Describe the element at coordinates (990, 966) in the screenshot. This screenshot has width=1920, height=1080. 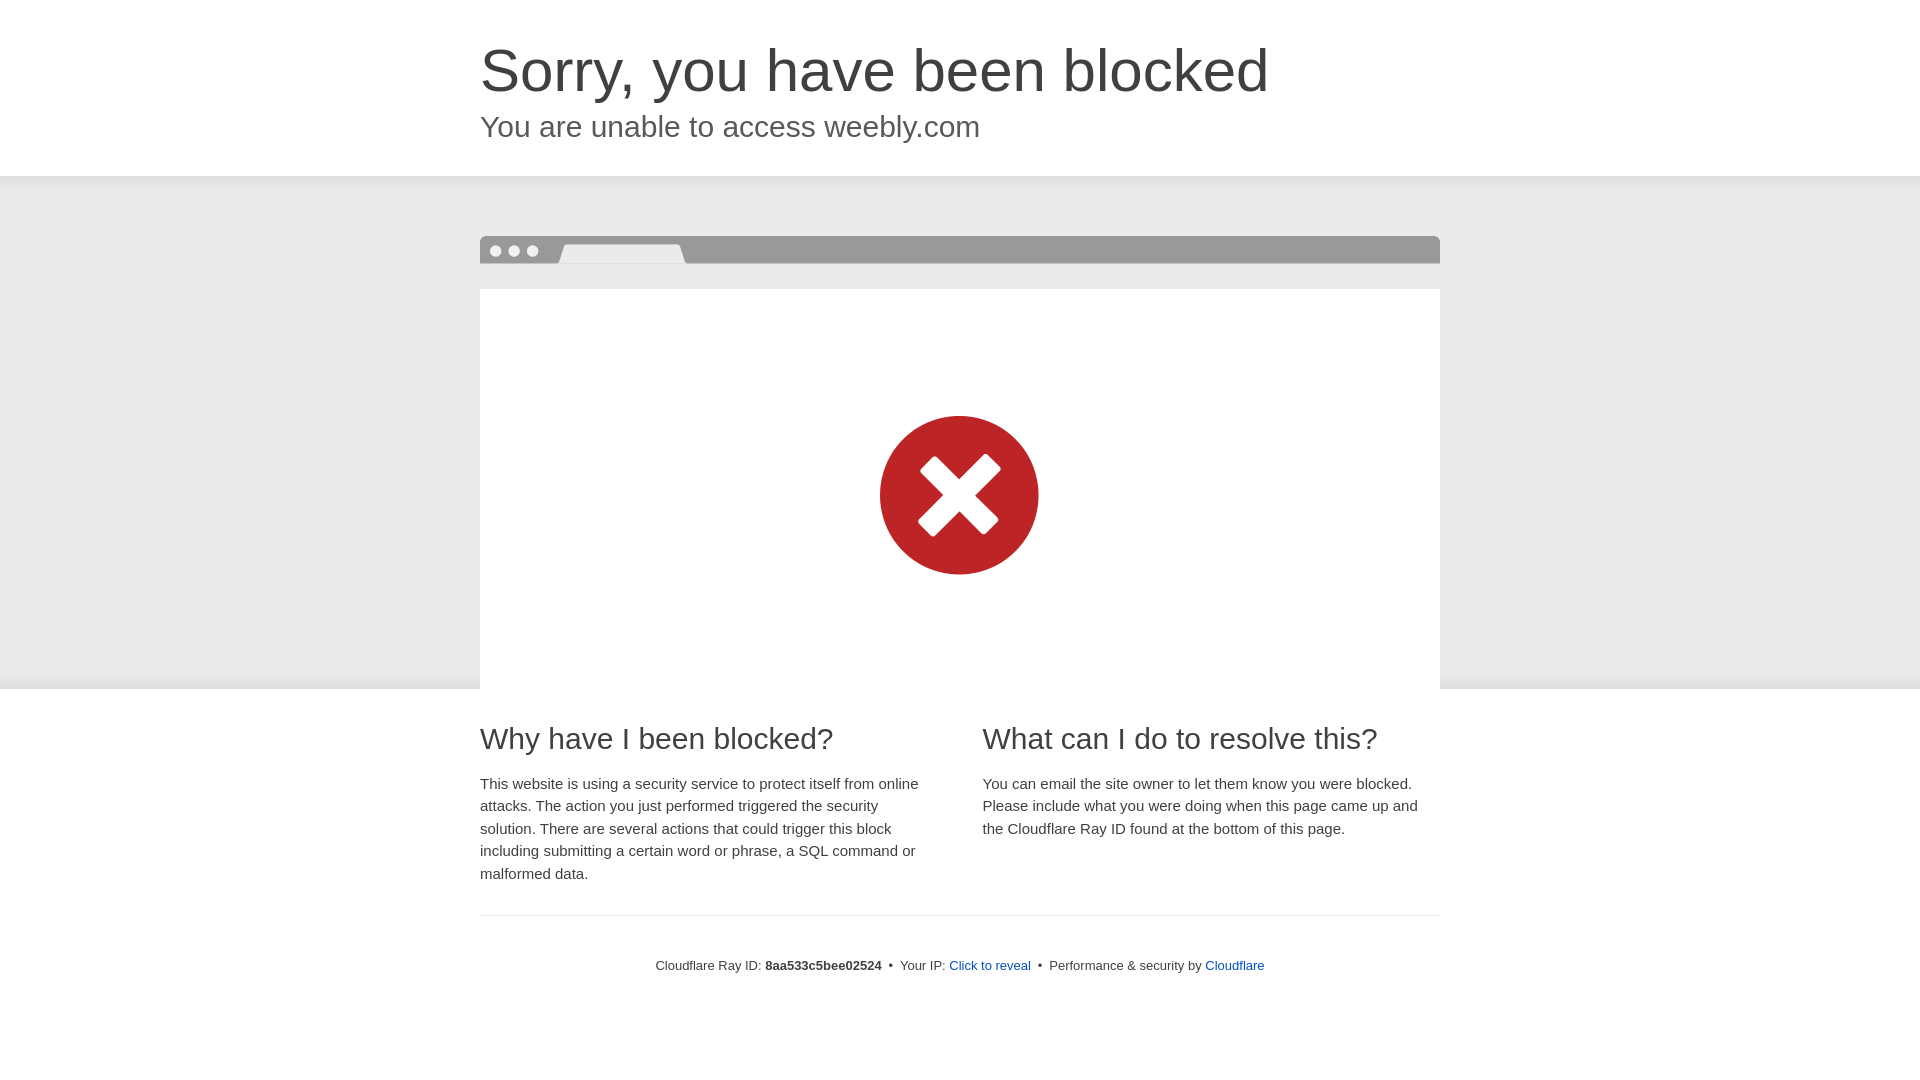
I see `Click to reveal` at that location.